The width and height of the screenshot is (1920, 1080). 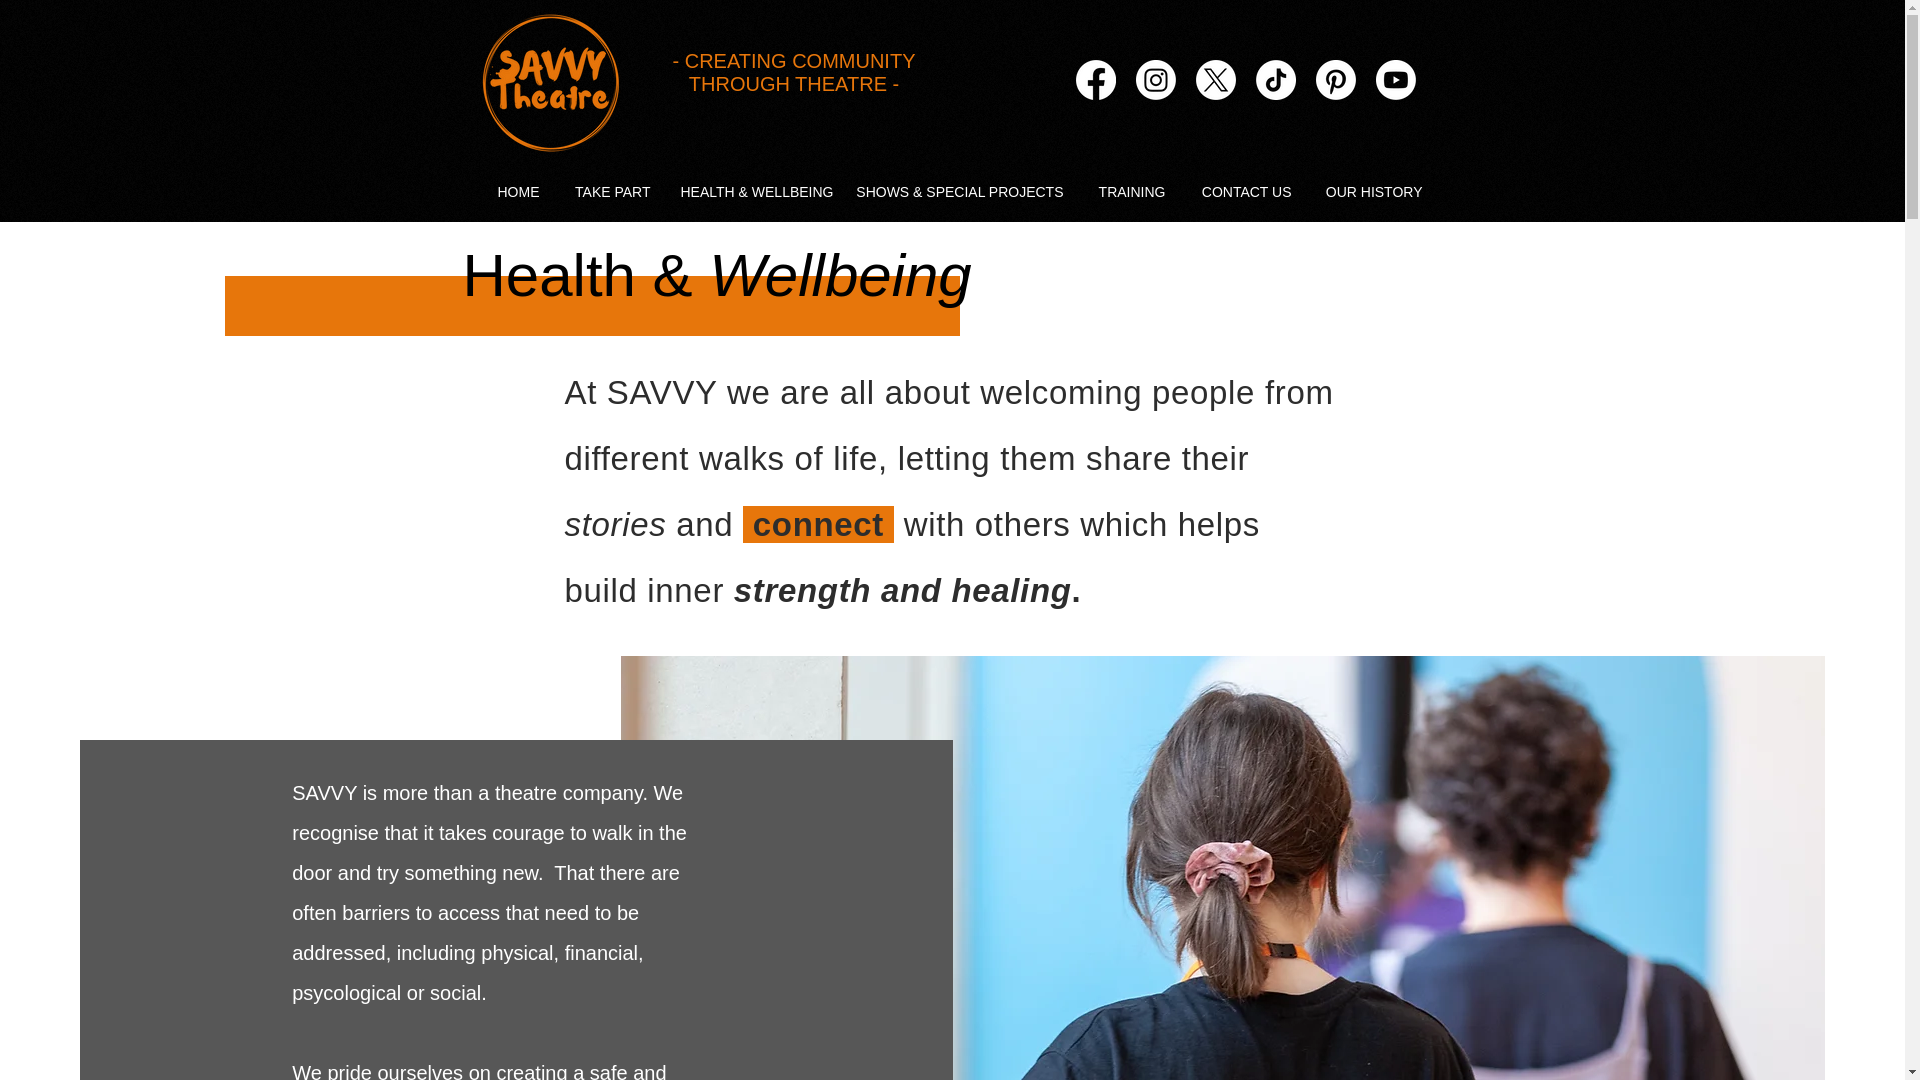 What do you see at coordinates (1366, 191) in the screenshot?
I see `OUR HISTORY` at bounding box center [1366, 191].